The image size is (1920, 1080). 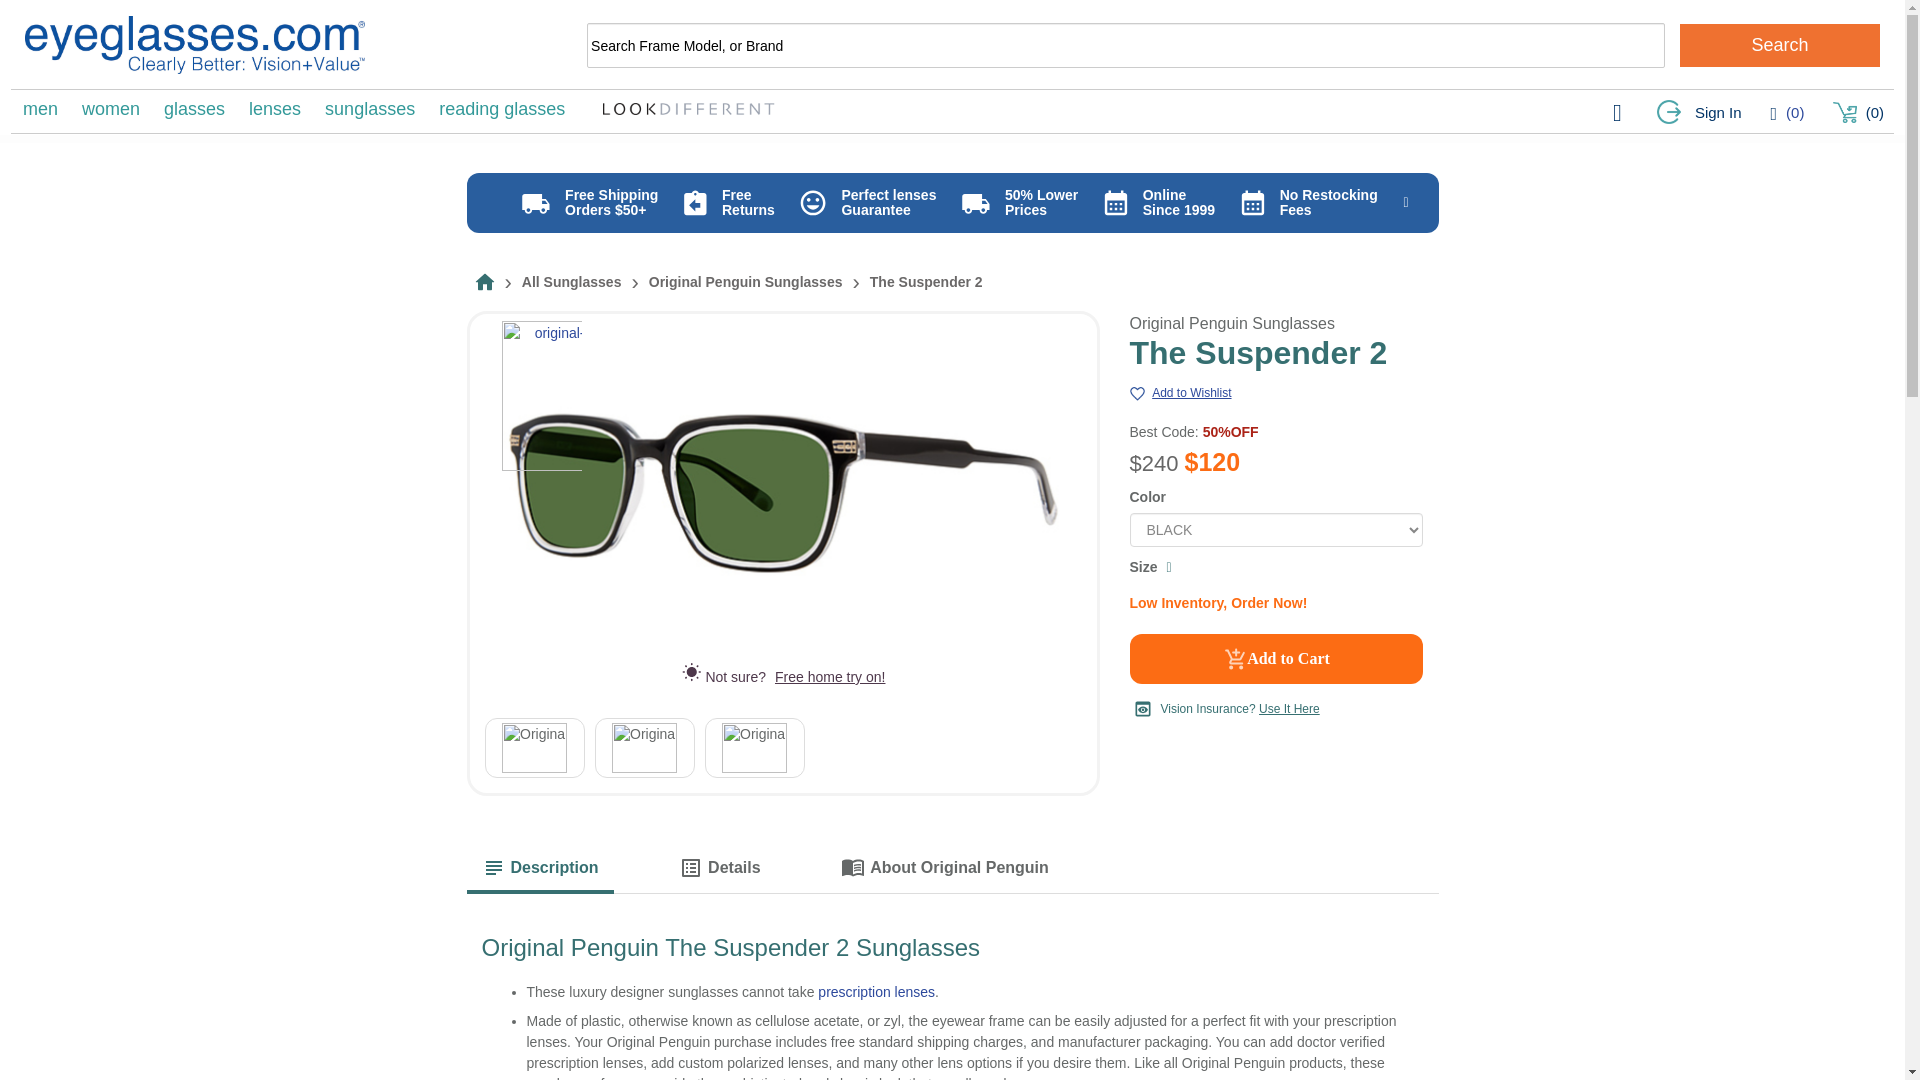 I want to click on Shopping Cart, so click(x=1858, y=113).